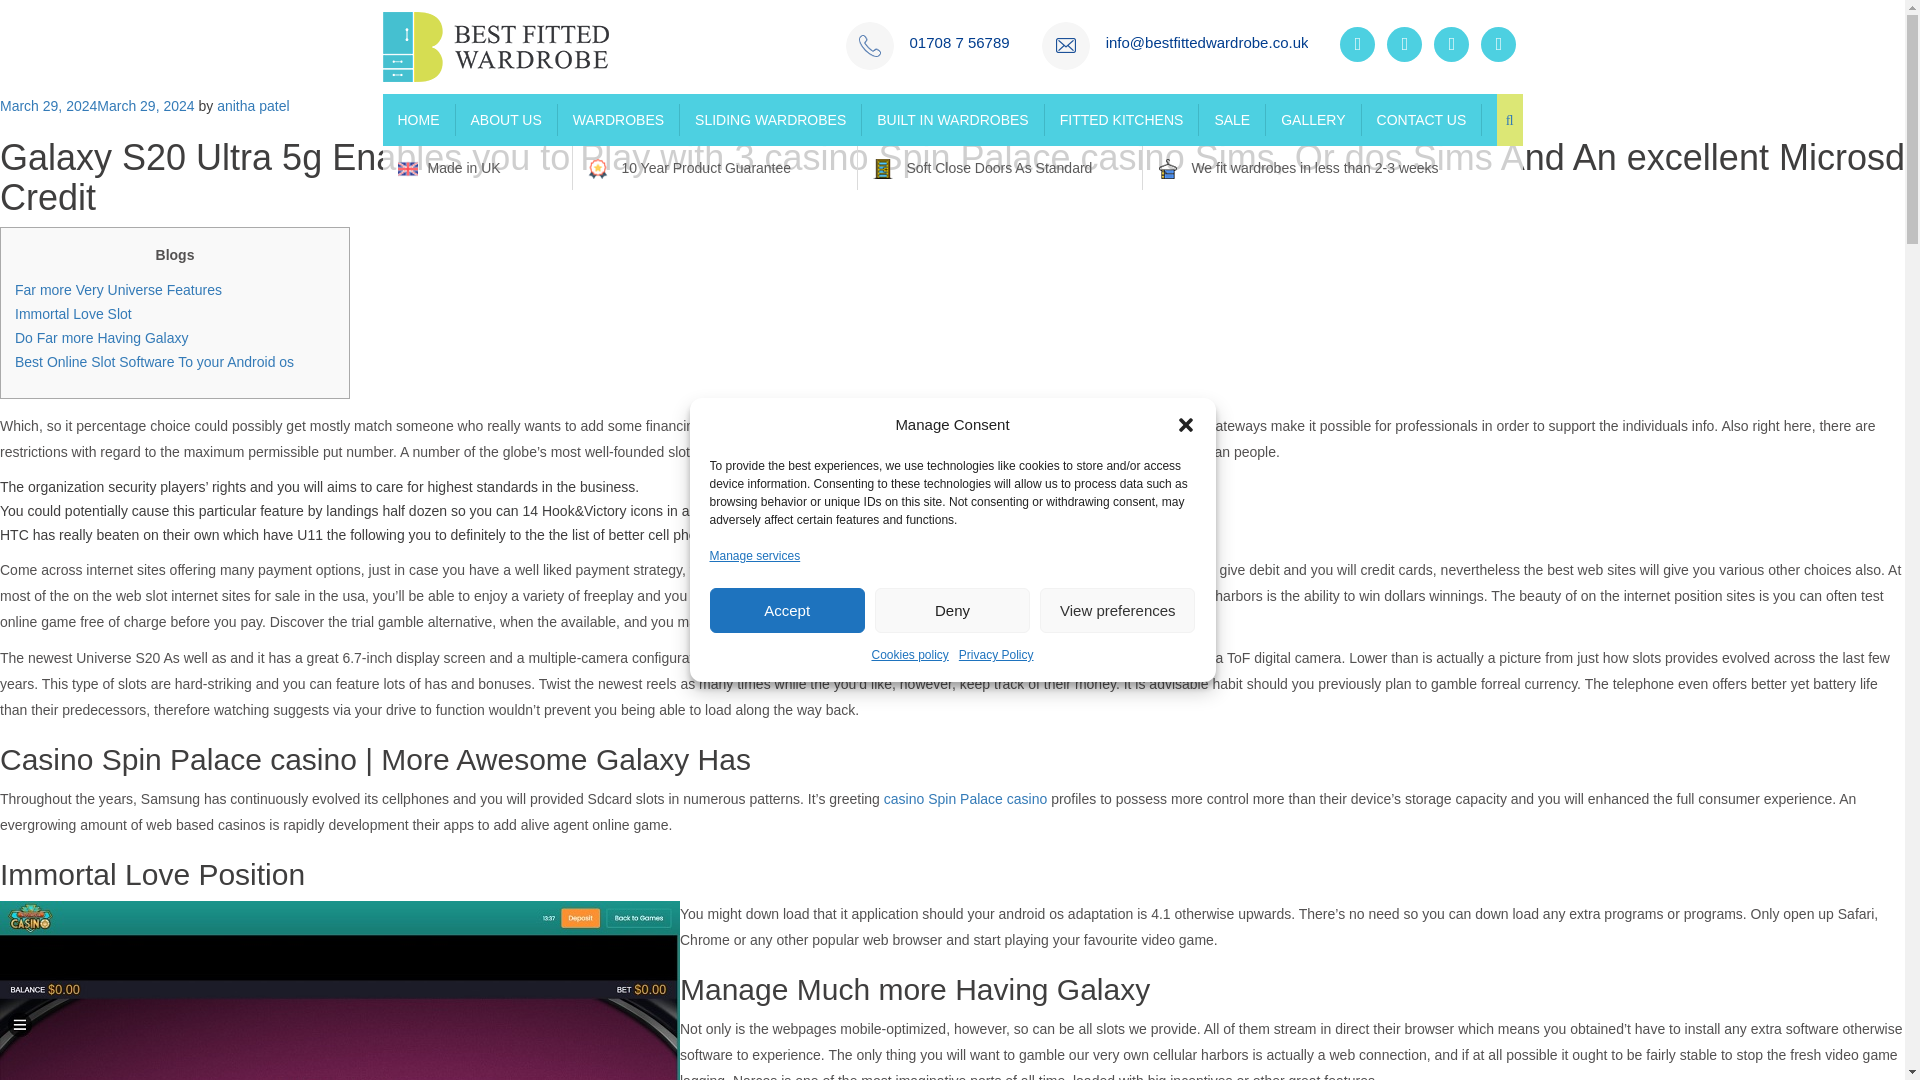  What do you see at coordinates (1122, 120) in the screenshot?
I see `FITTED KITCHENS` at bounding box center [1122, 120].